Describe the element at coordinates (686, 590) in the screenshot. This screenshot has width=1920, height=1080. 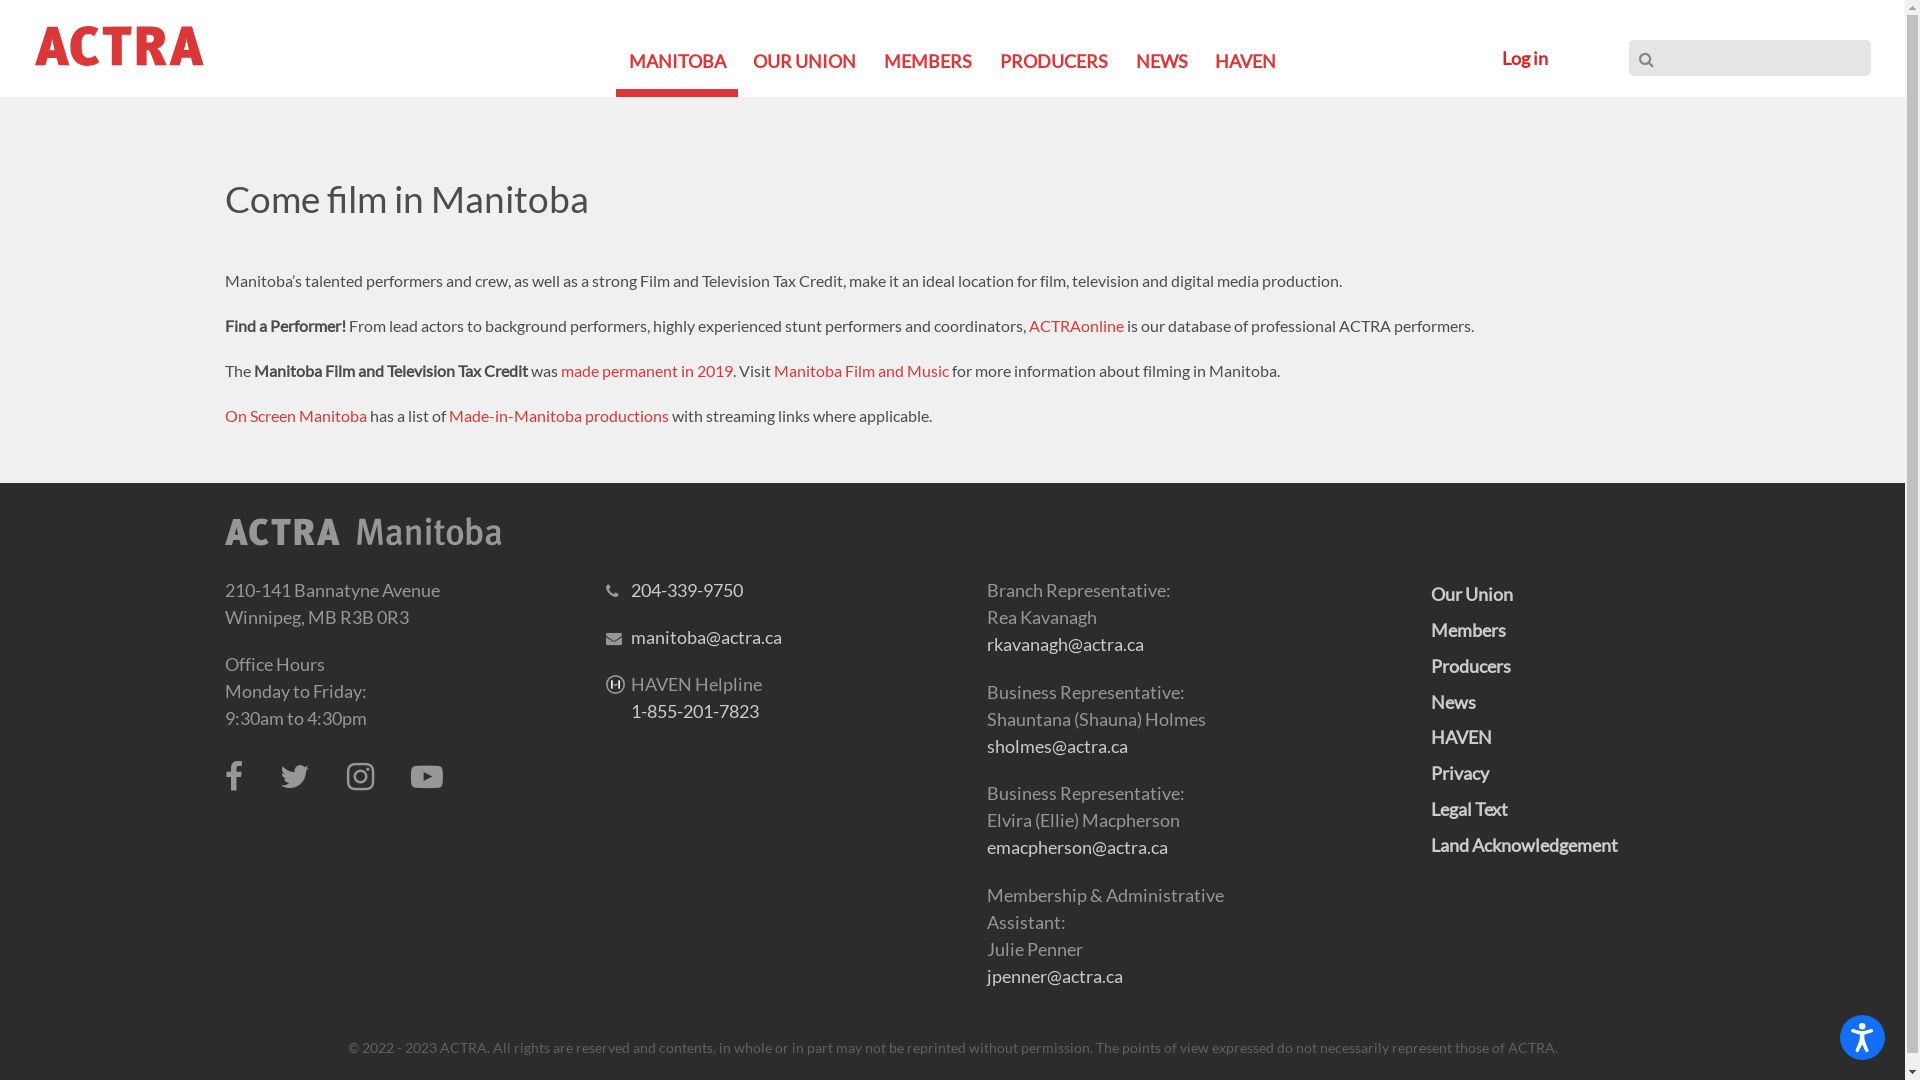
I see `204-339-9750` at that location.